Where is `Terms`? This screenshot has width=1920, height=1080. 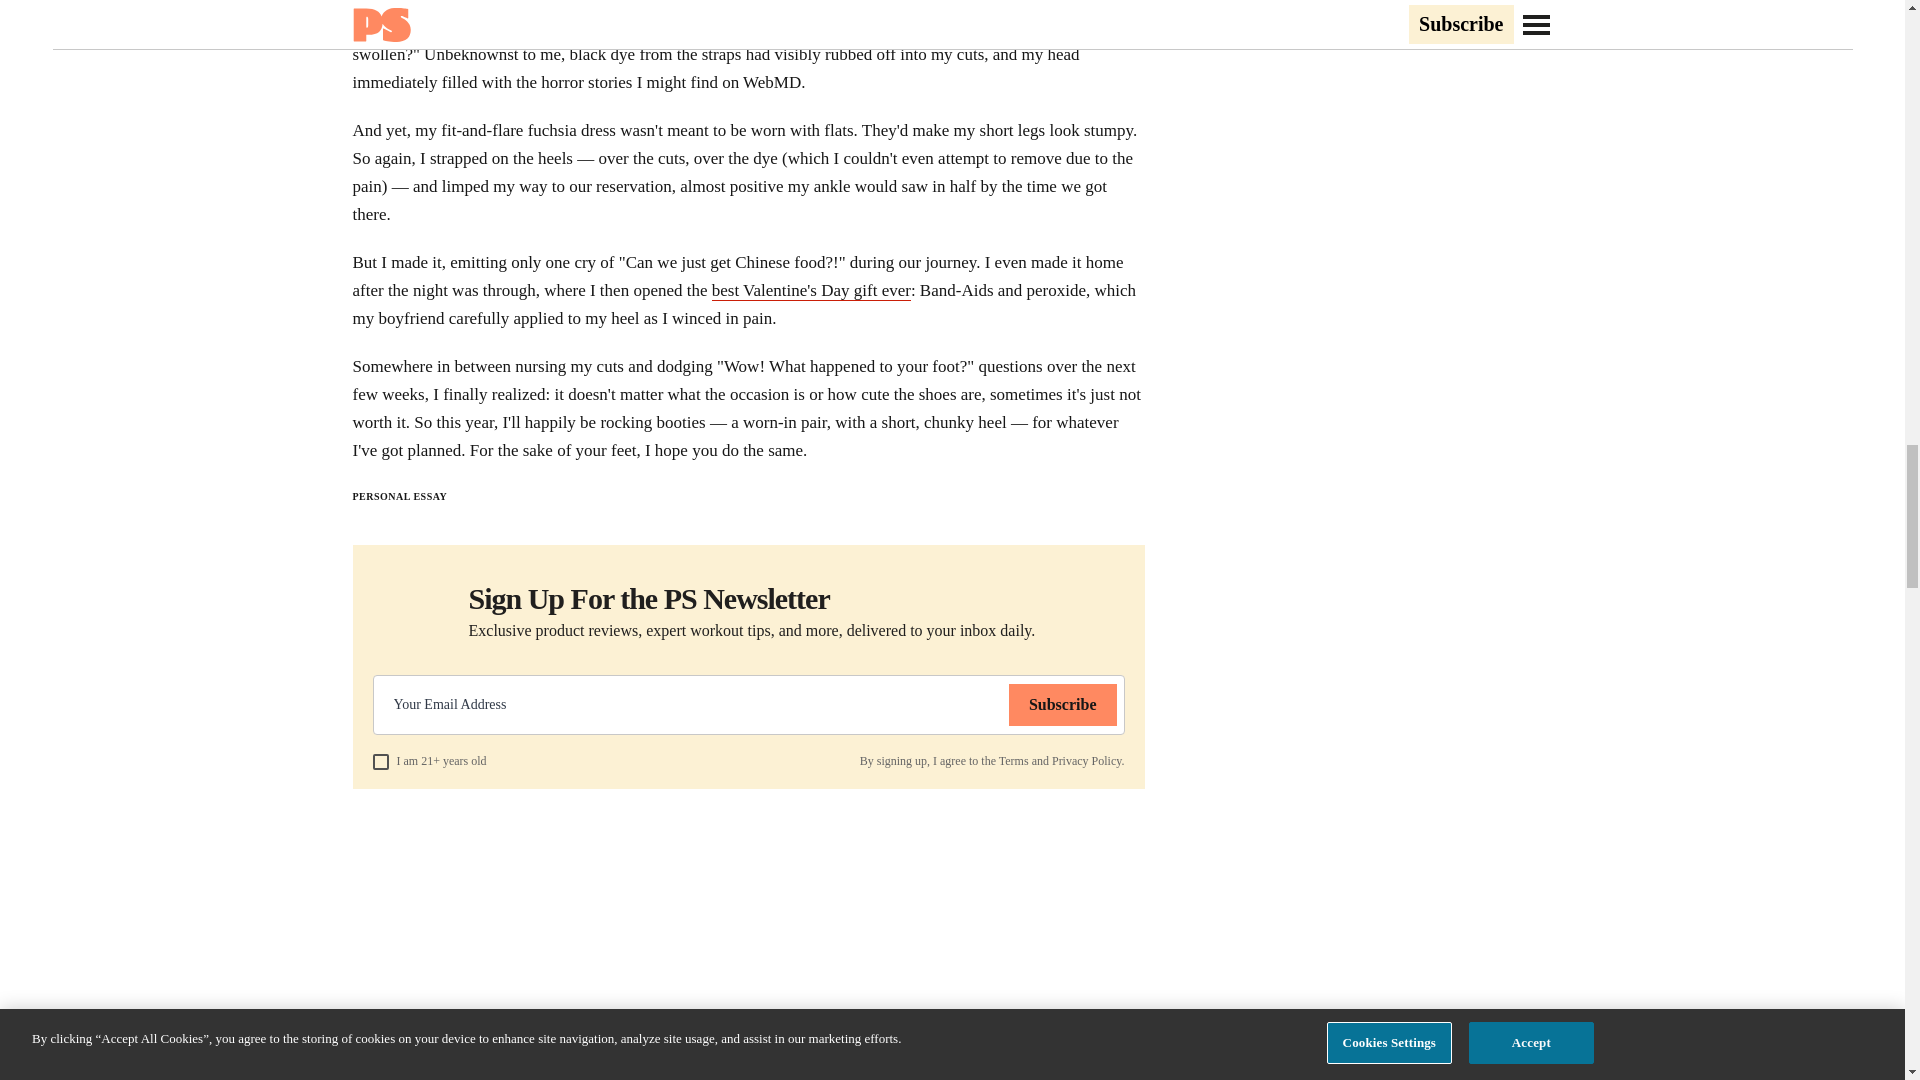
Terms is located at coordinates (1014, 760).